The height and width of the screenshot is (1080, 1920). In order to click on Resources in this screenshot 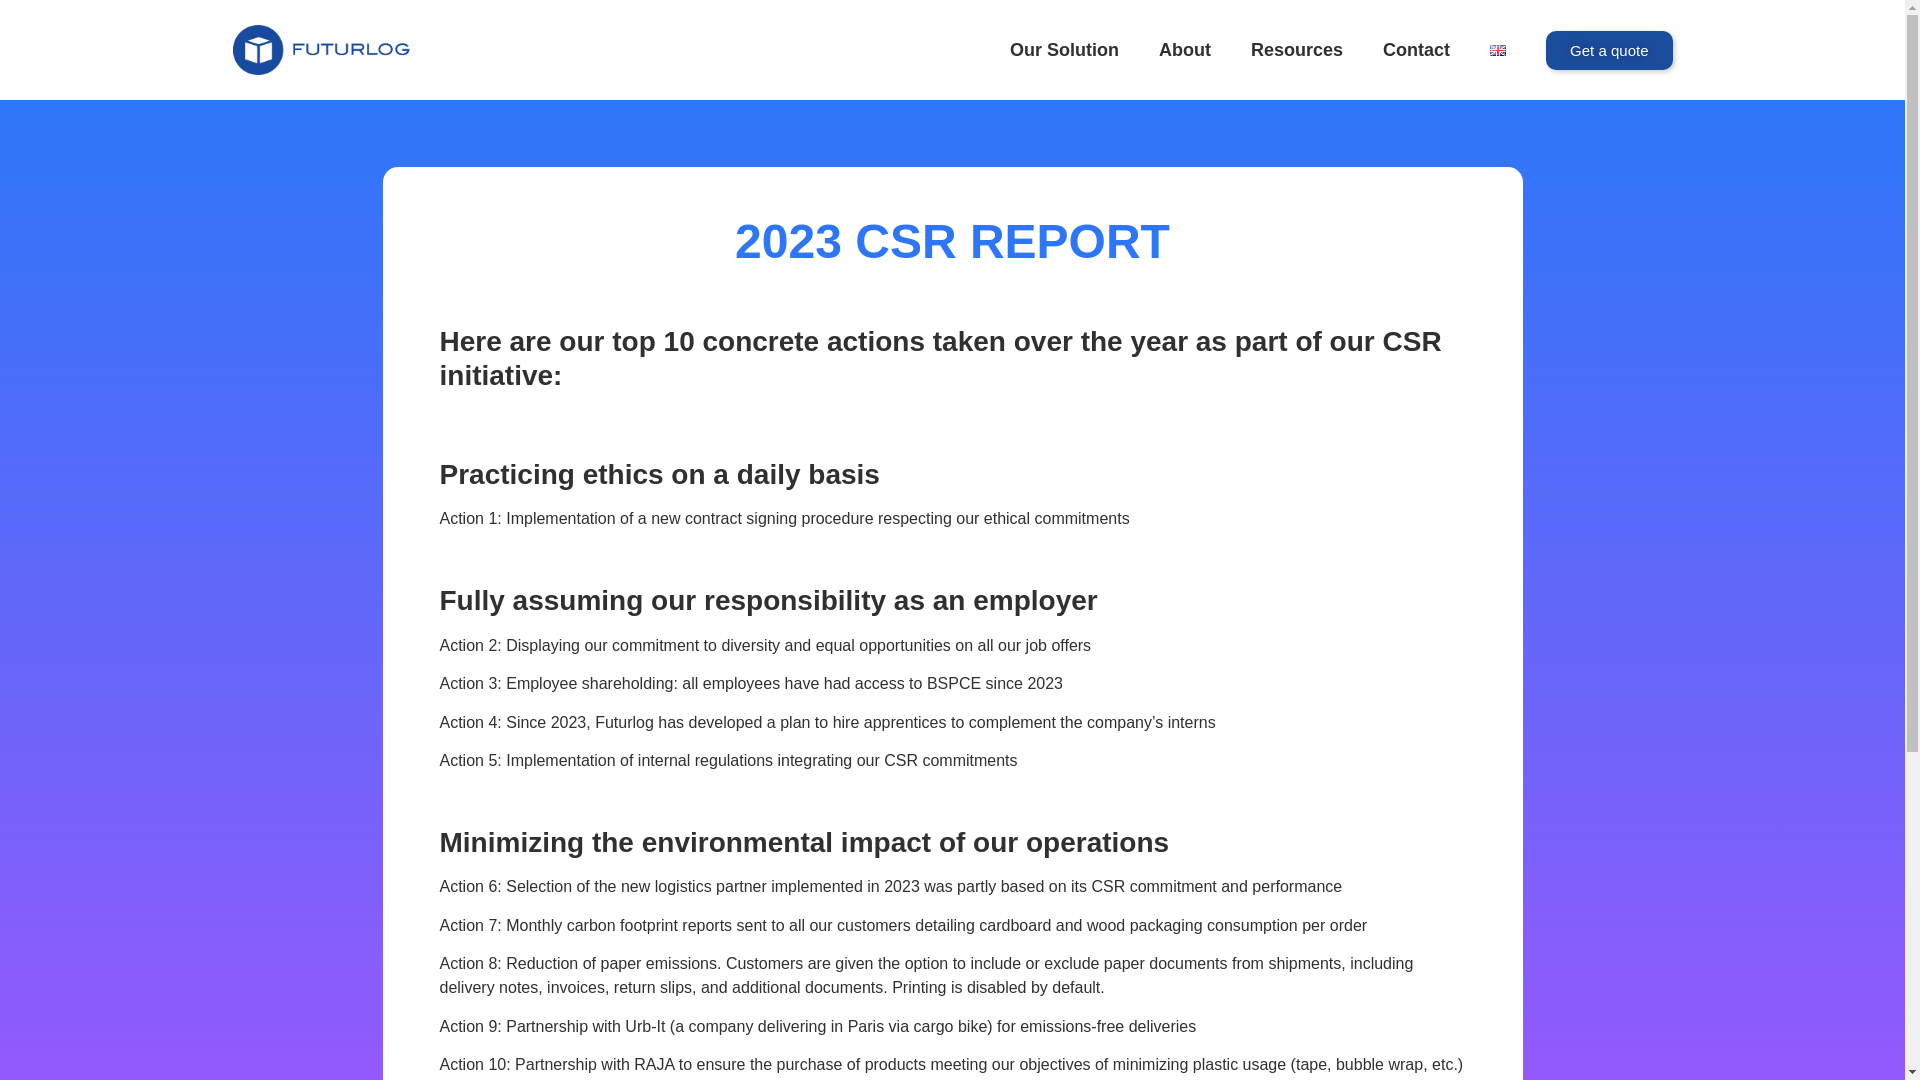, I will do `click(1296, 50)`.